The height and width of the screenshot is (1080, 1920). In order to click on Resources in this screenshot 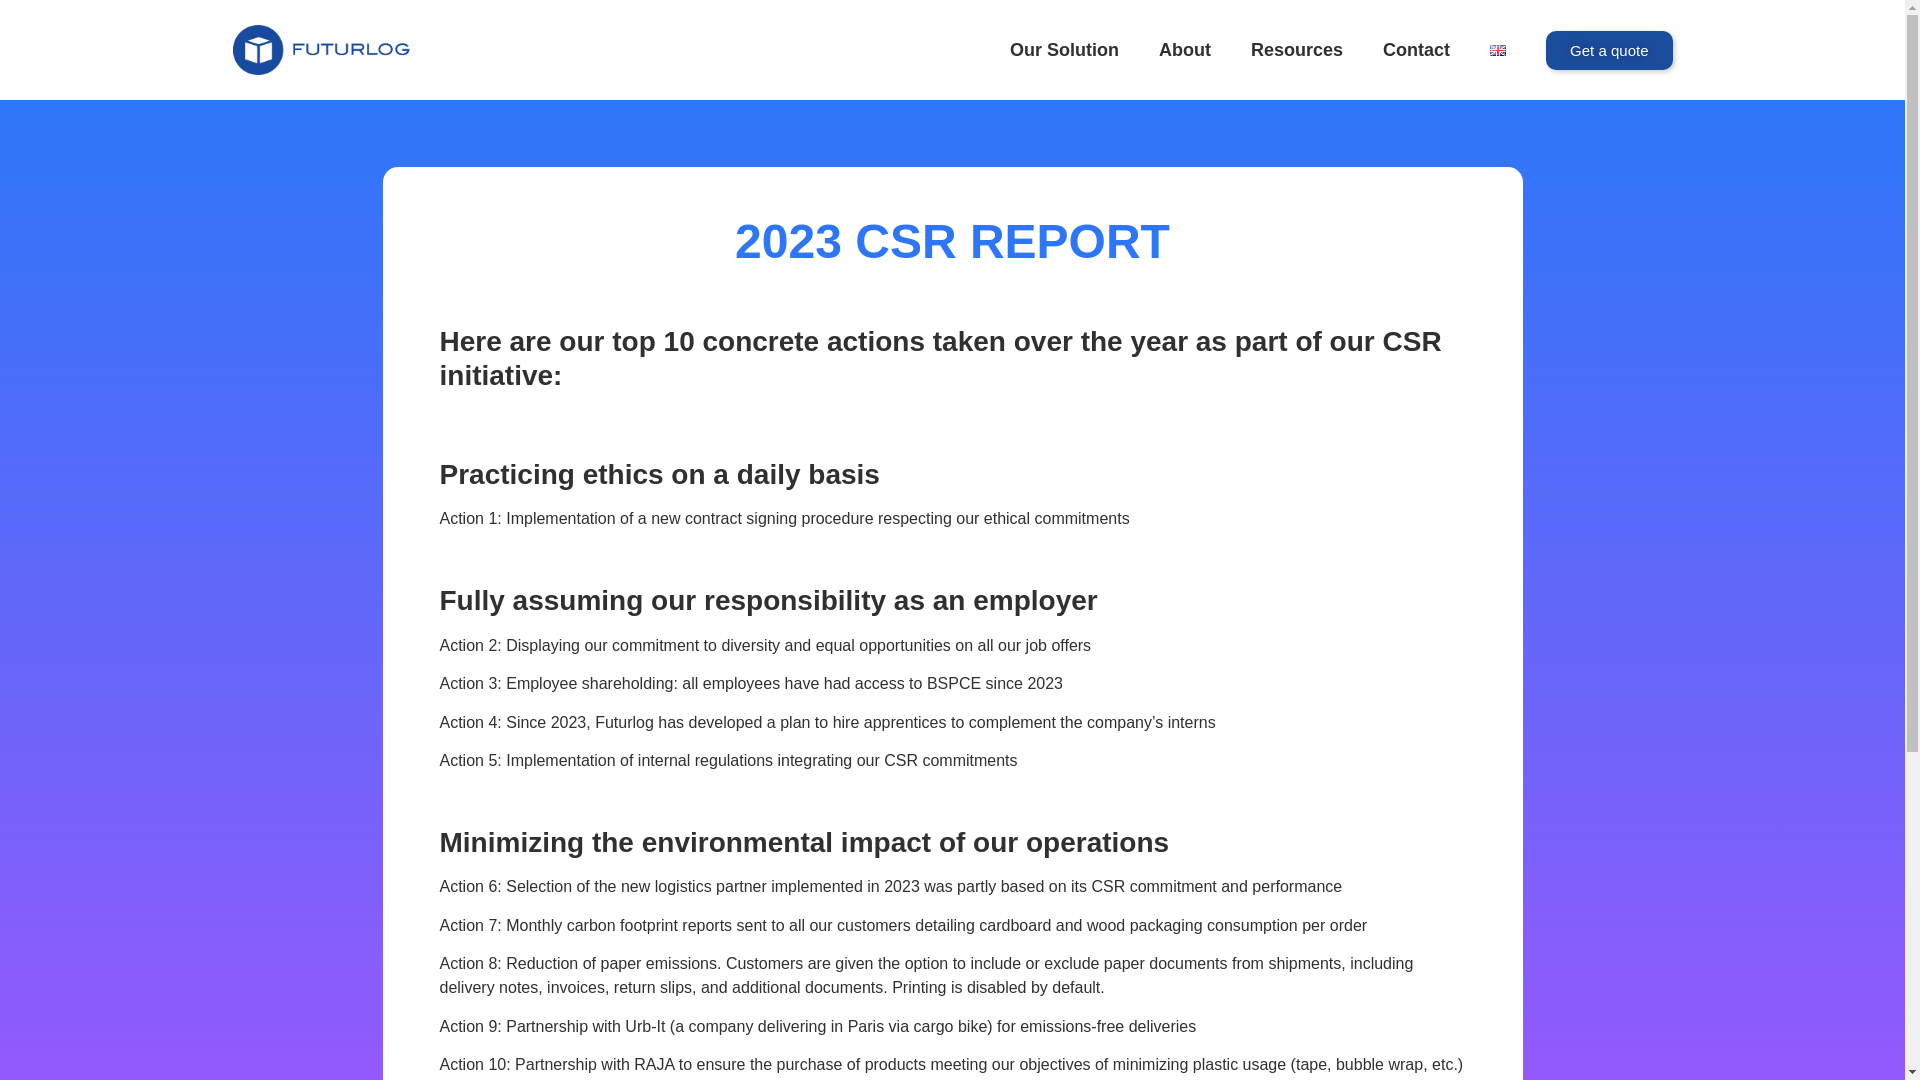, I will do `click(1296, 50)`.